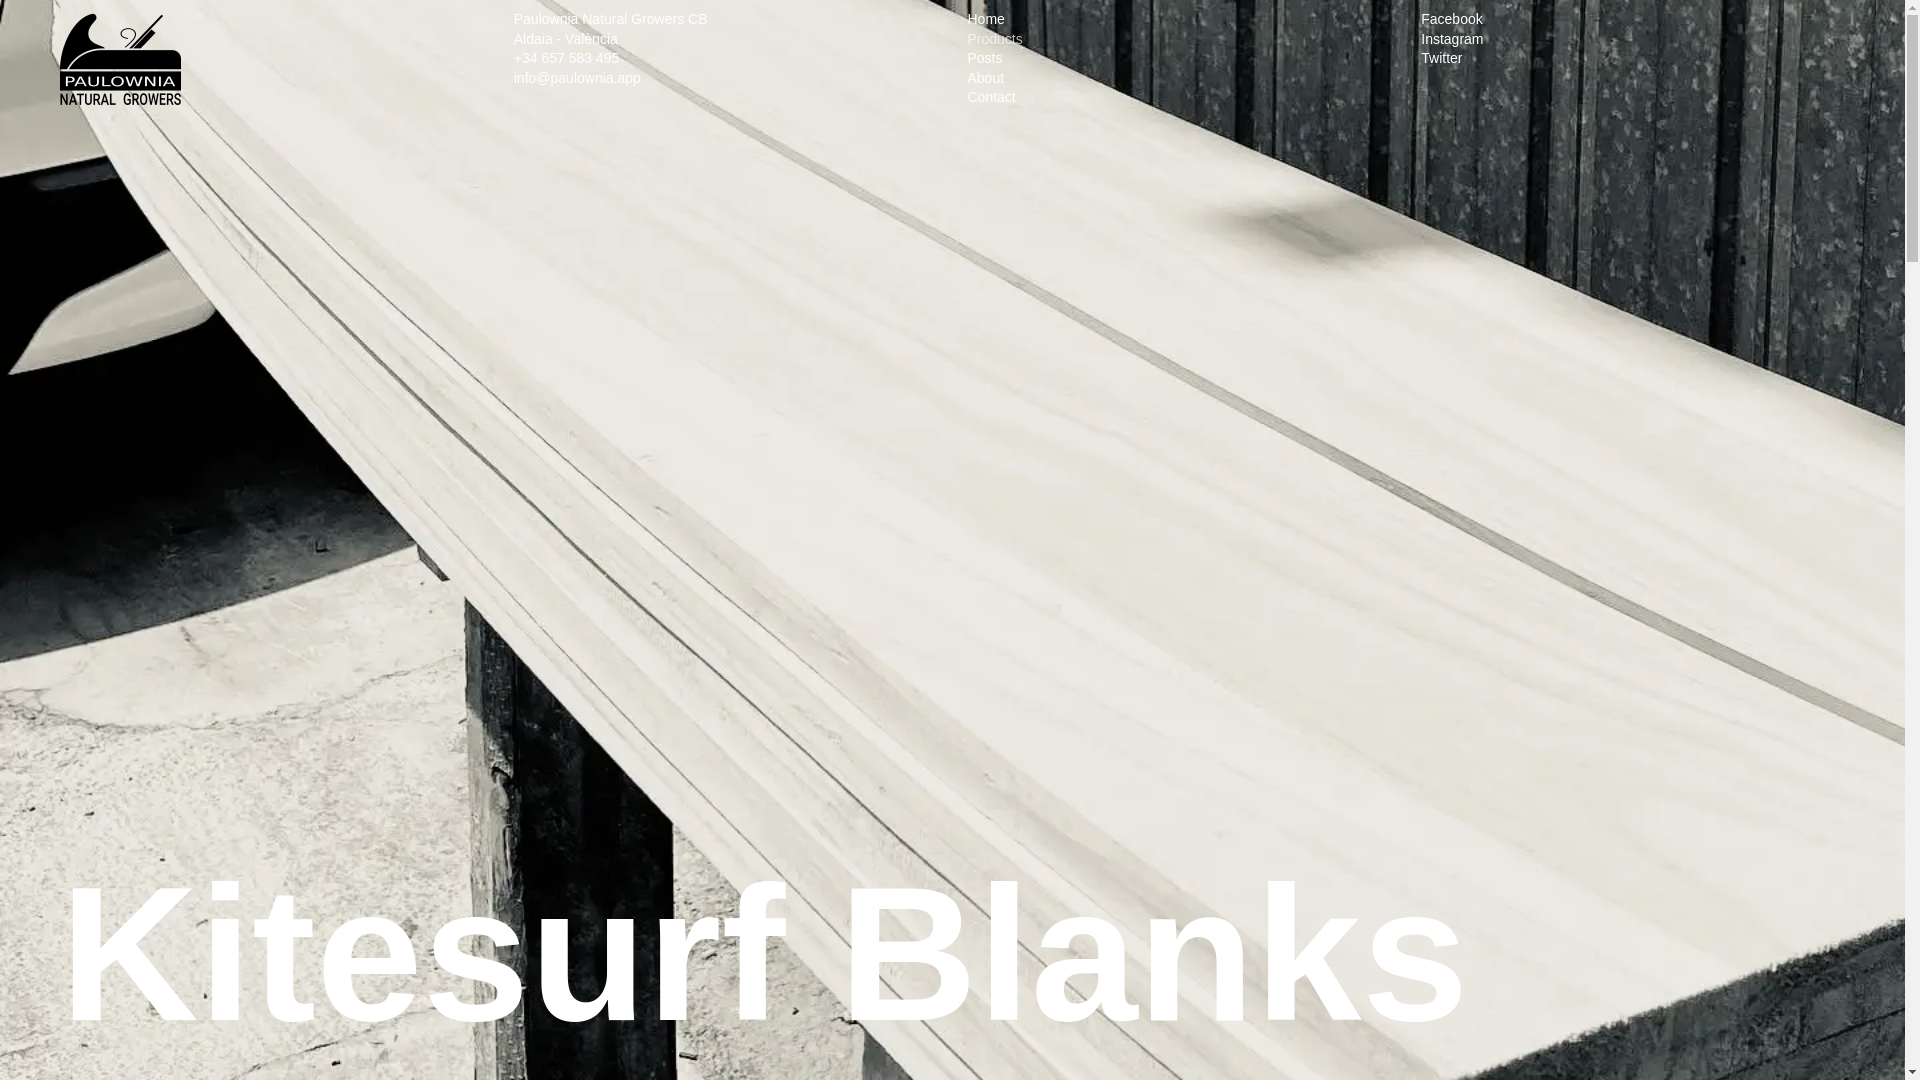 The height and width of the screenshot is (1080, 1920). I want to click on Products, so click(995, 39).